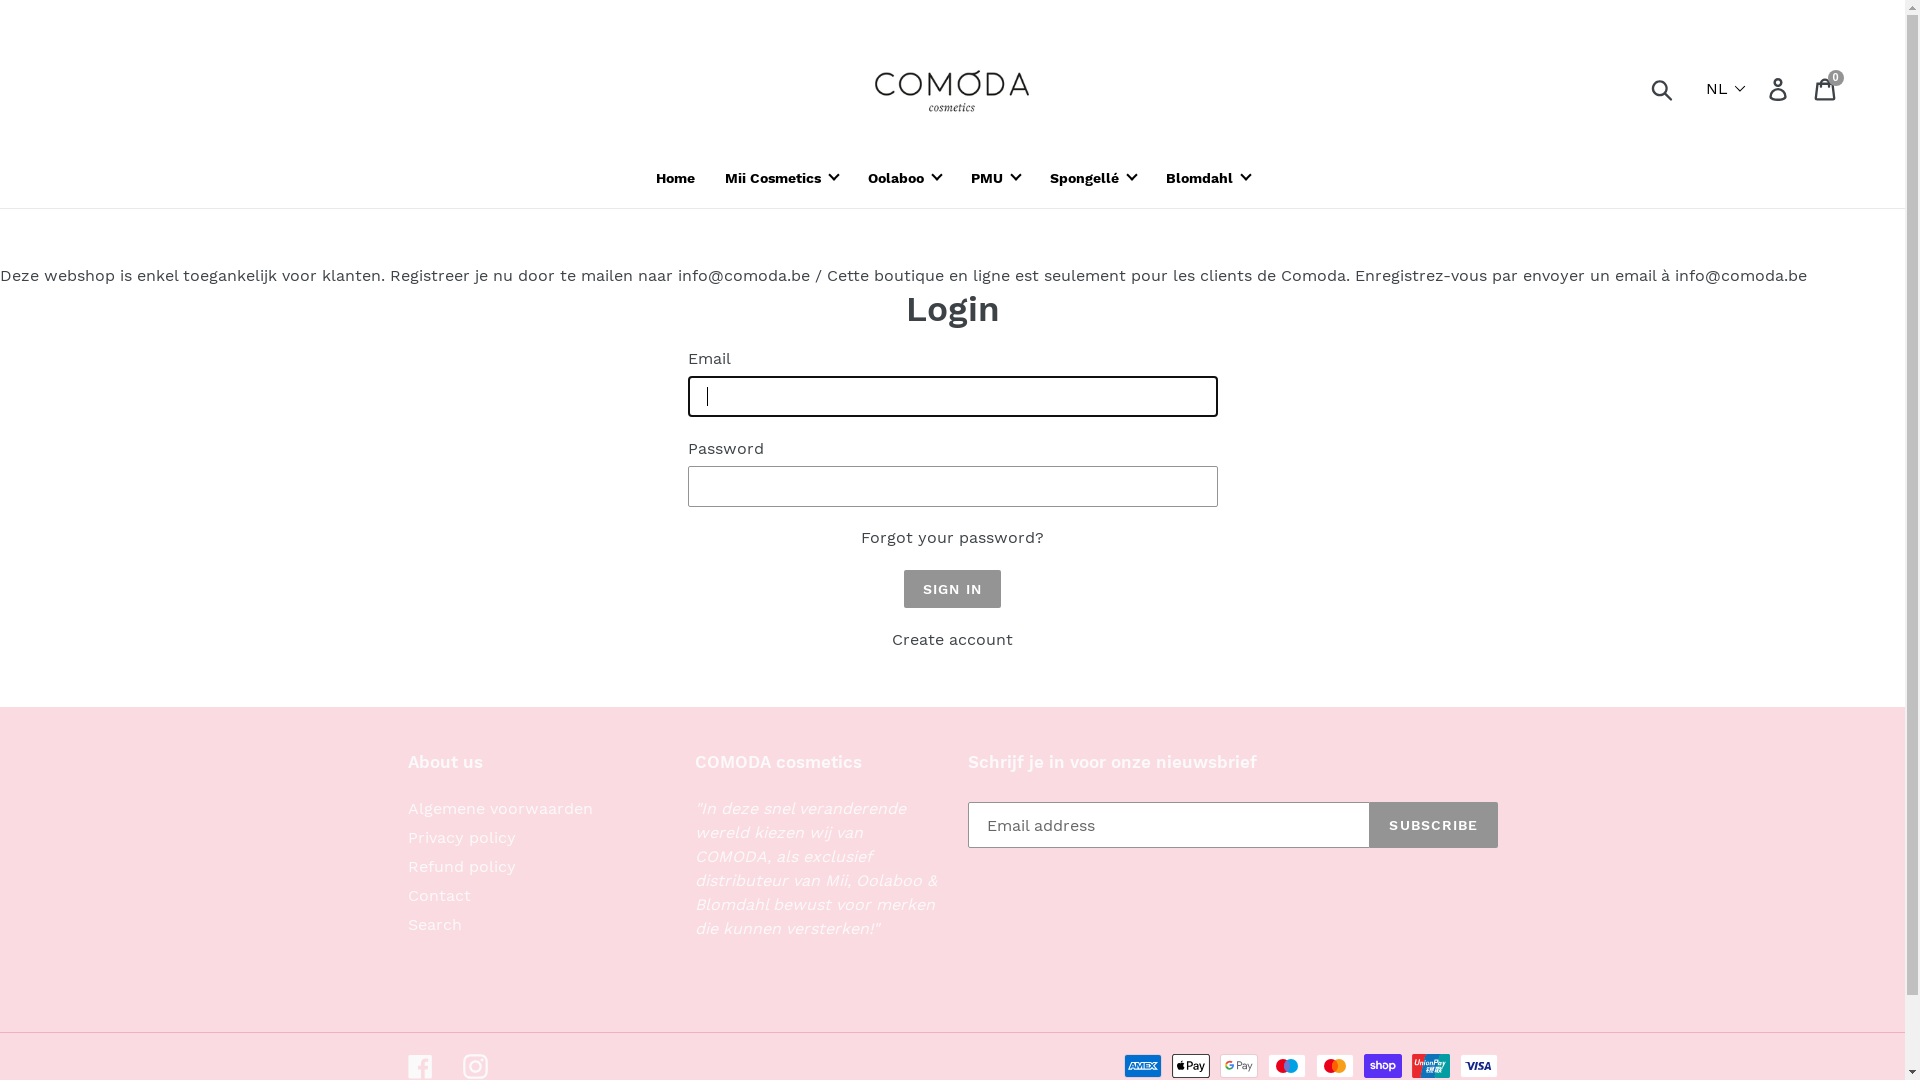  I want to click on Create account, so click(952, 640).